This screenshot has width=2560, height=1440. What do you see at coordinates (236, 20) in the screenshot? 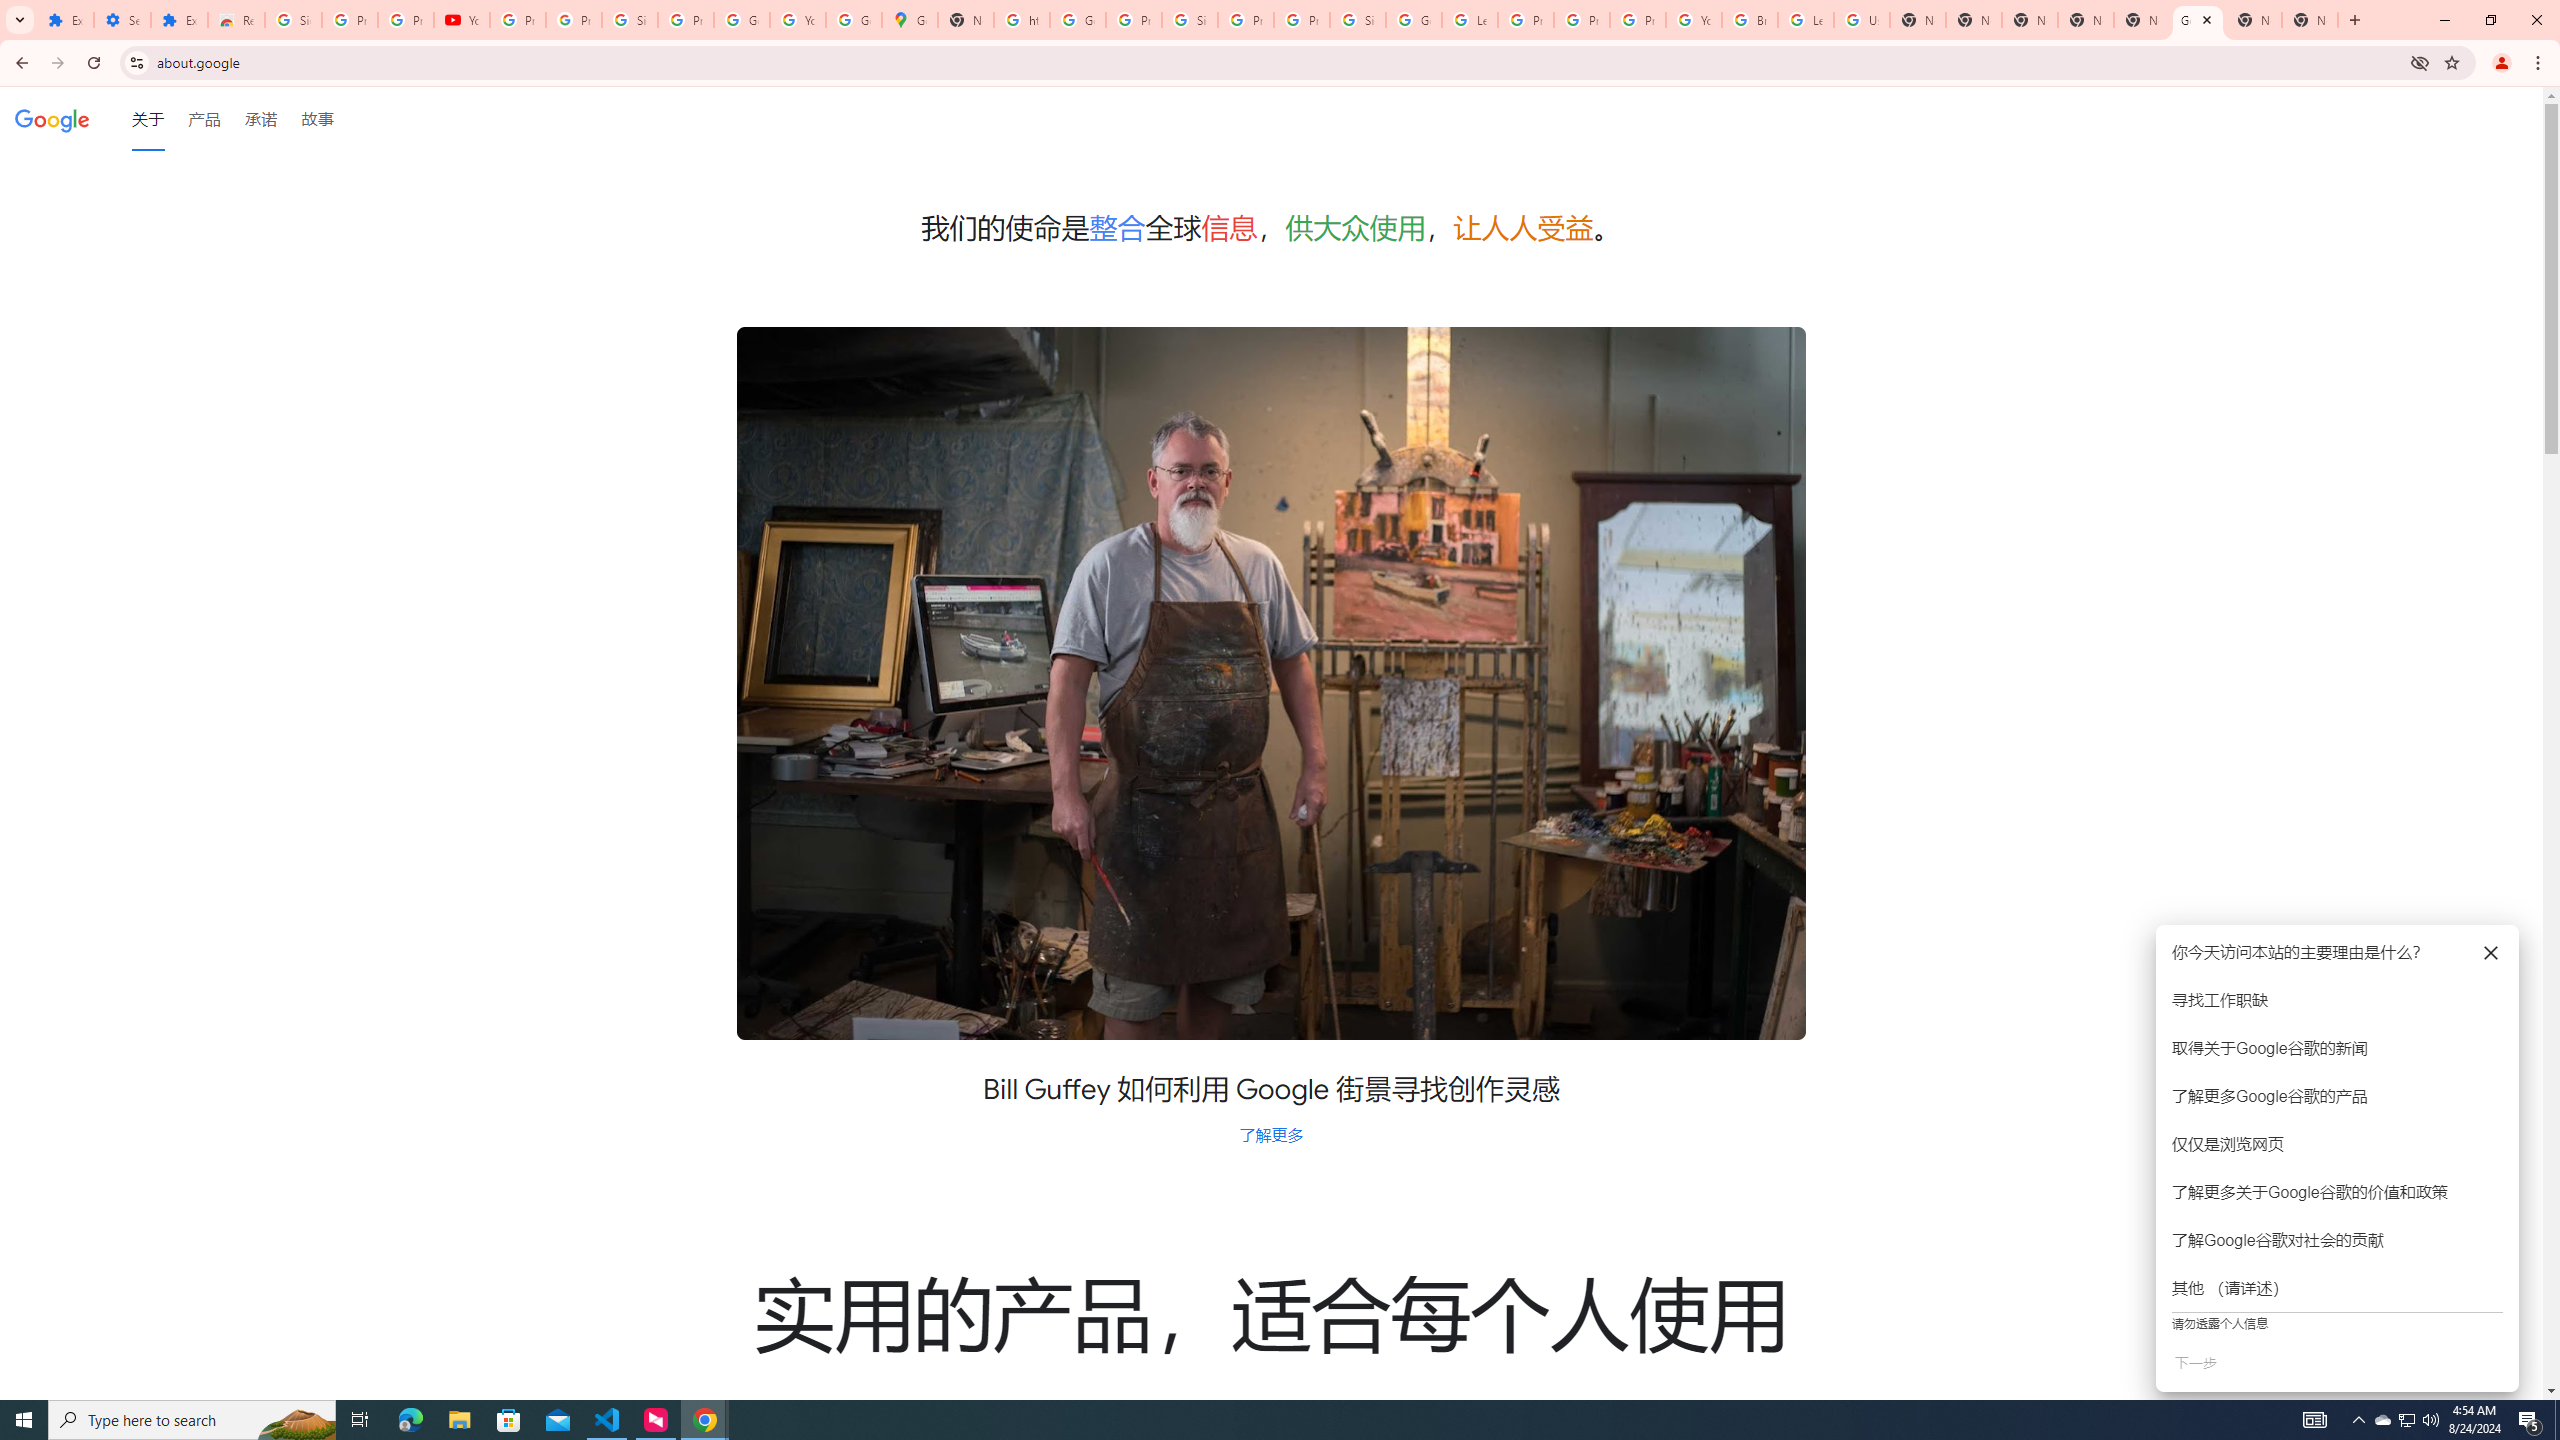
I see `Reviews: Helix Fruit Jump Arcade Game` at bounding box center [236, 20].